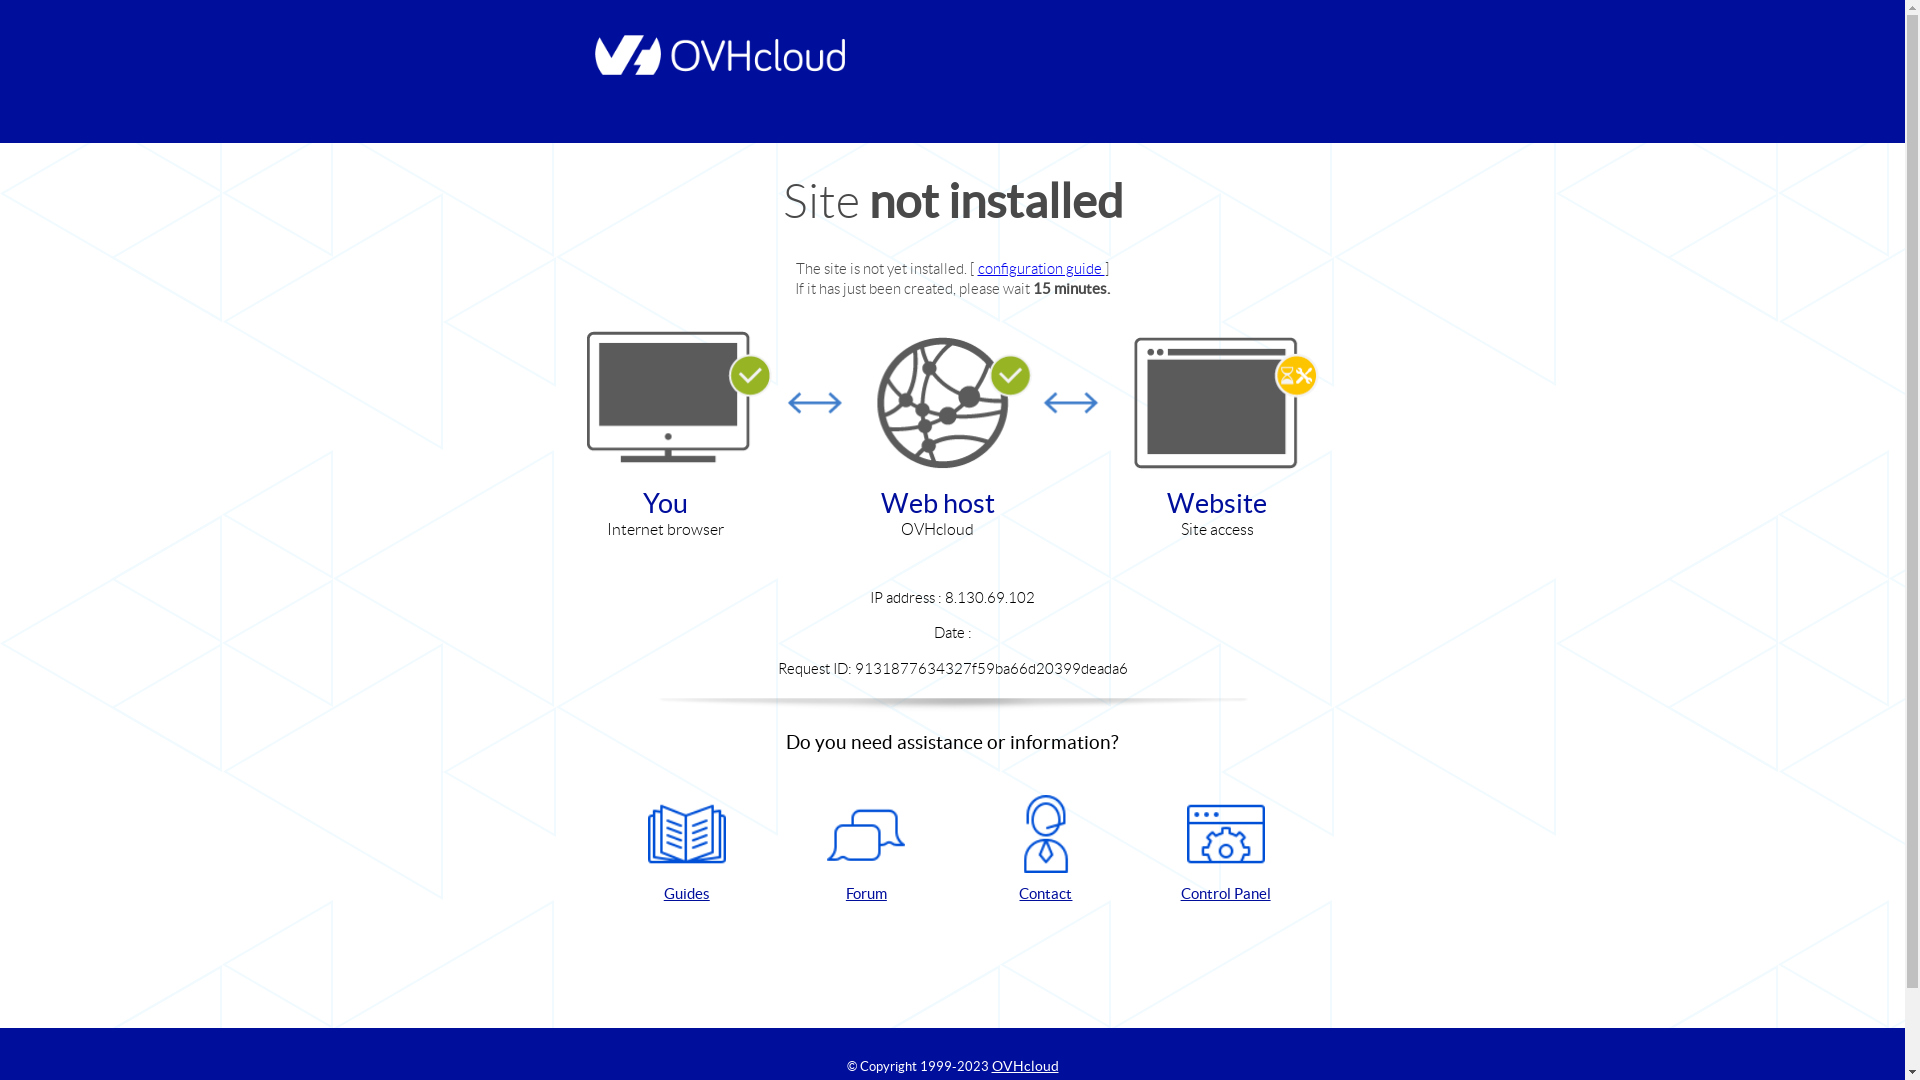 This screenshot has height=1080, width=1920. Describe the element at coordinates (687, 850) in the screenshot. I see `Guides` at that location.